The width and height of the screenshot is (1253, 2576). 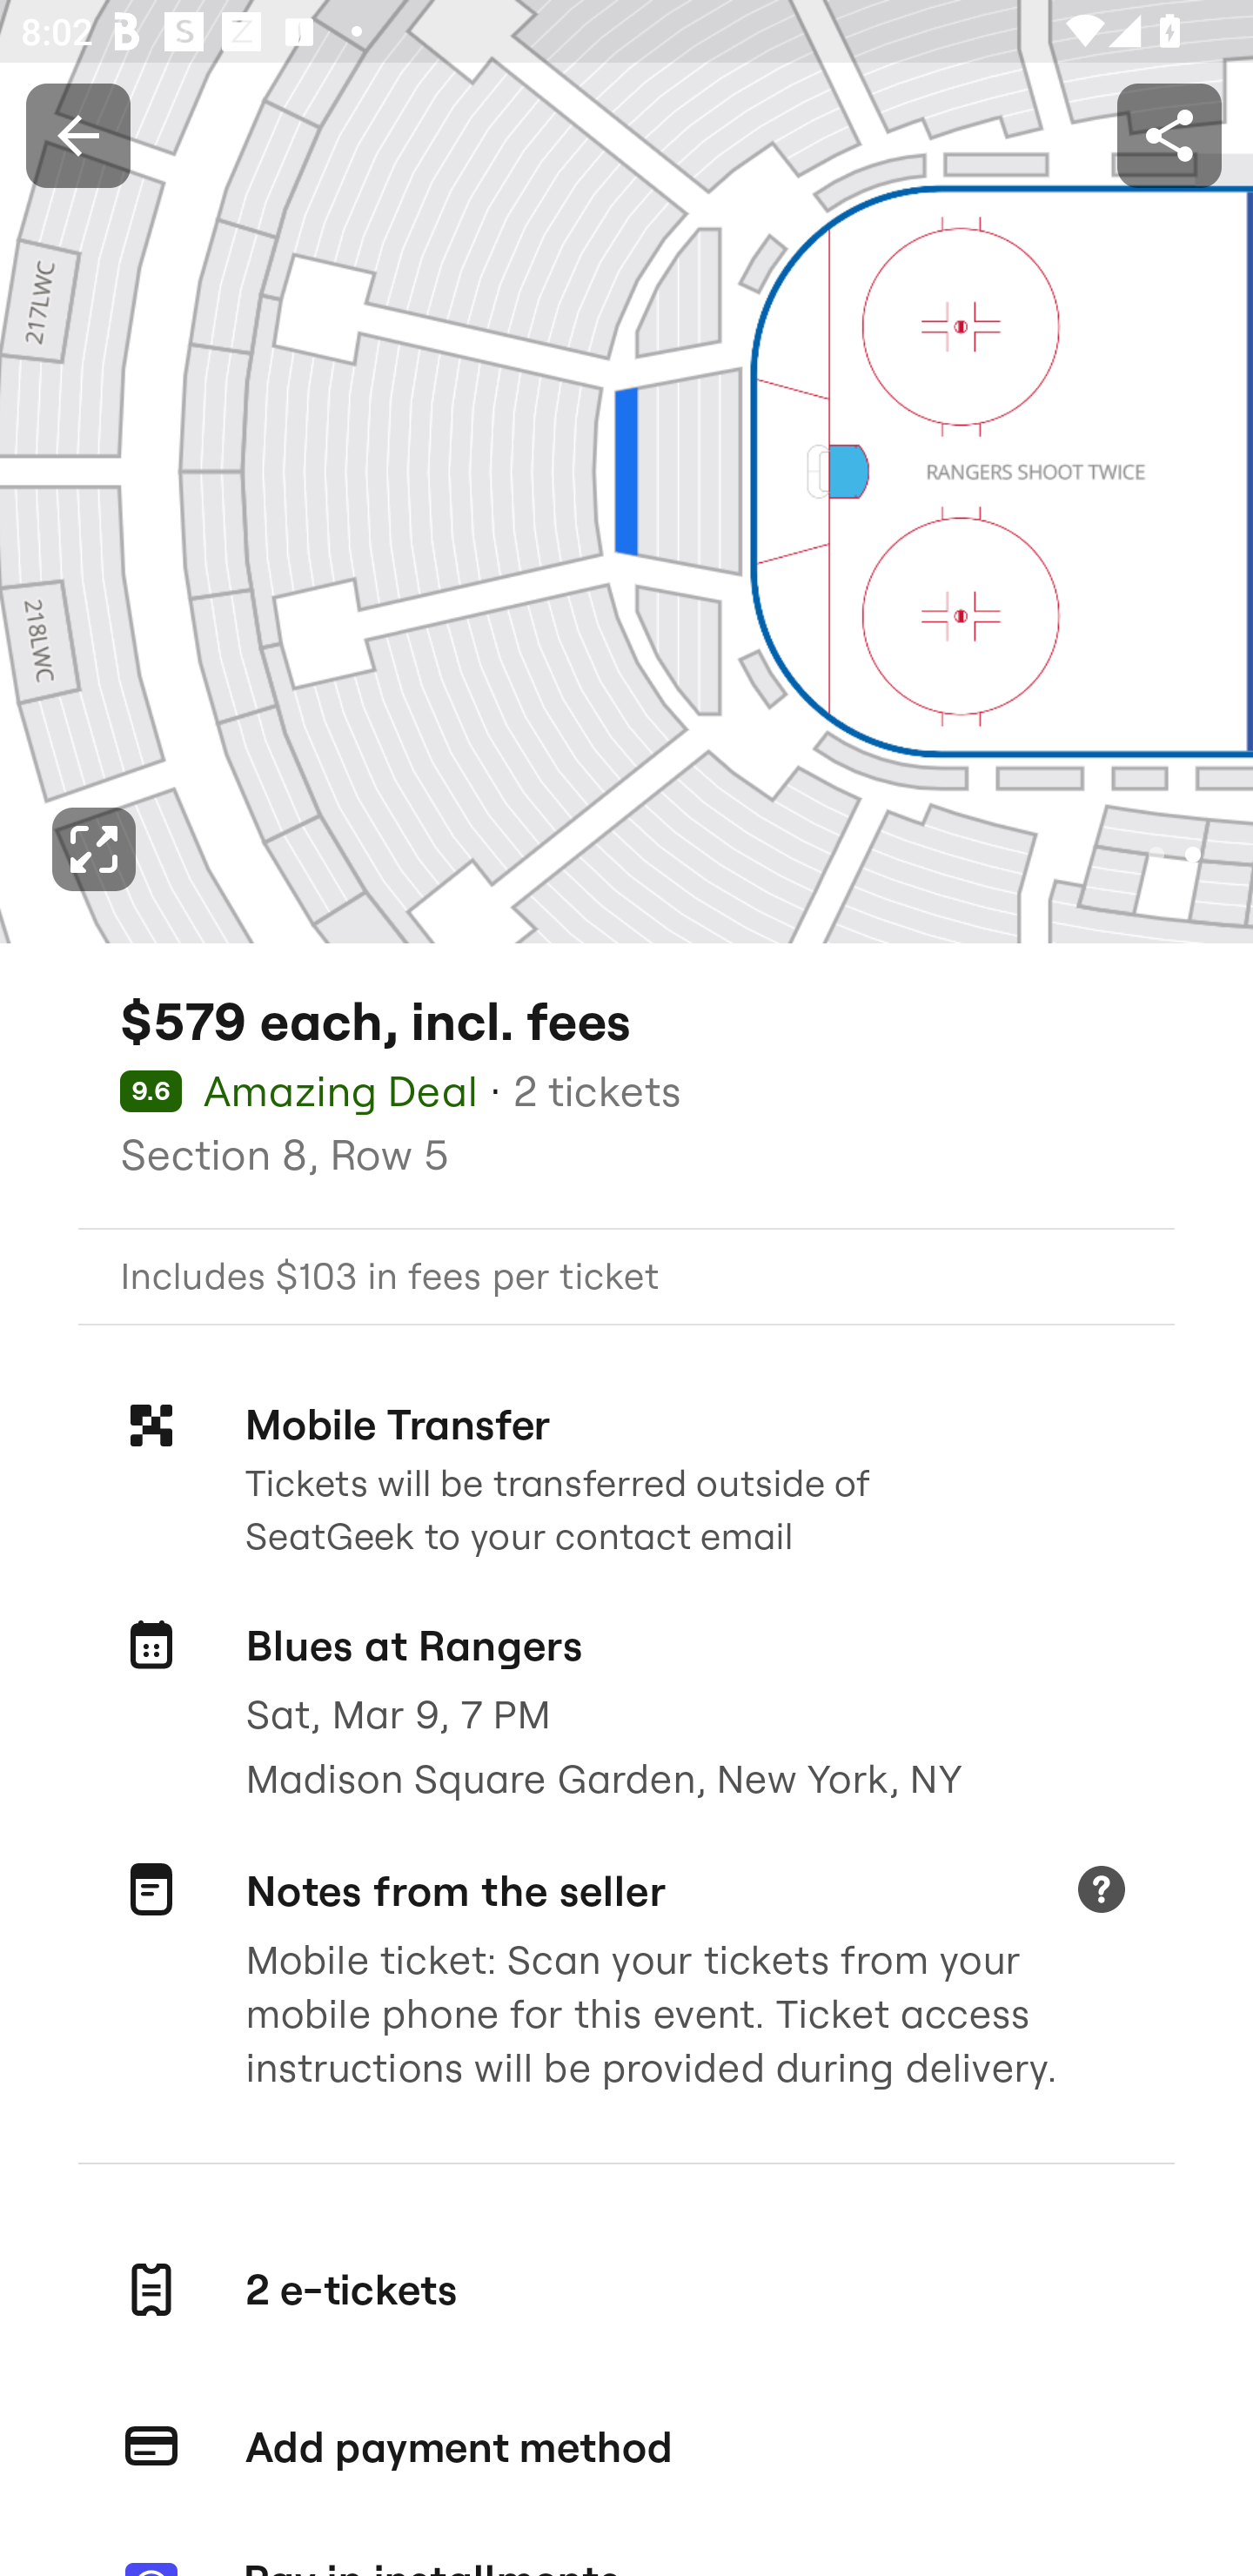 What do you see at coordinates (1101, 1892) in the screenshot?
I see `Learn more` at bounding box center [1101, 1892].